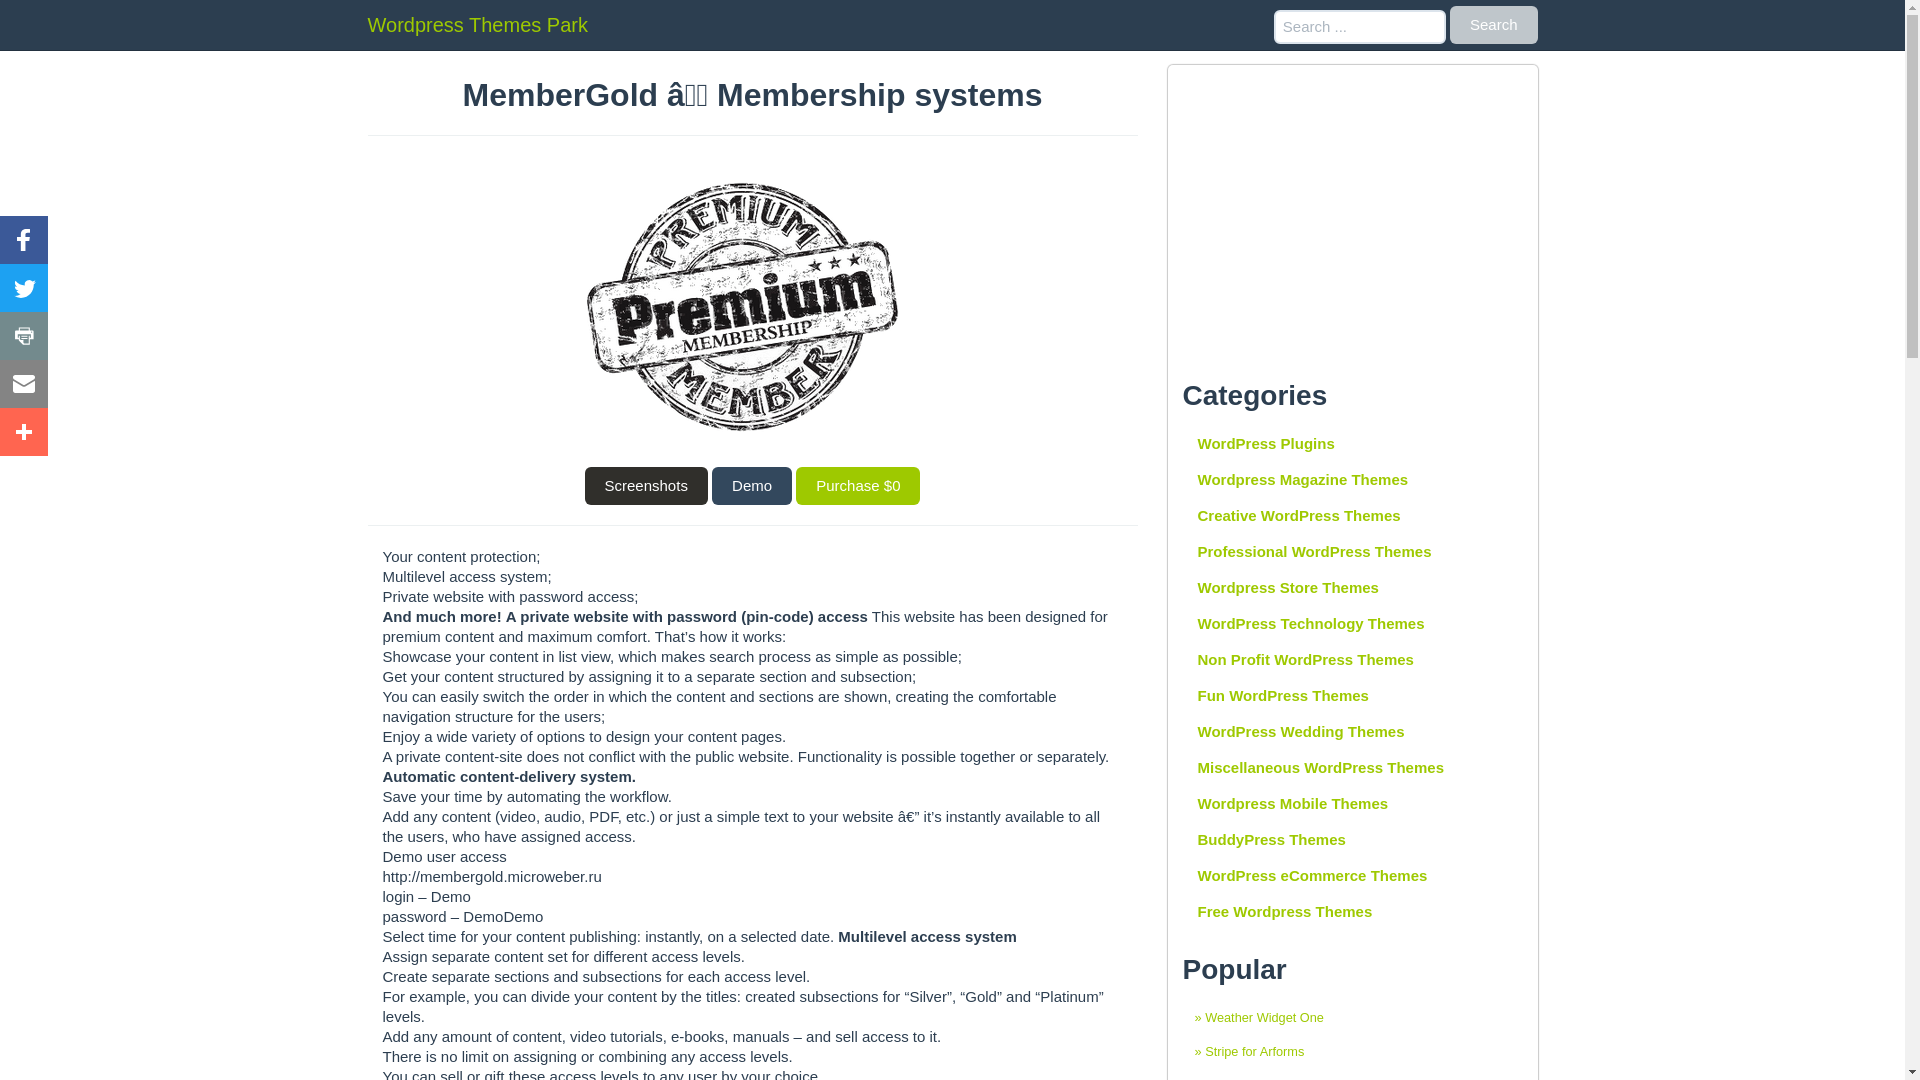  What do you see at coordinates (1352, 660) in the screenshot?
I see `Non Profit WordPress Themes` at bounding box center [1352, 660].